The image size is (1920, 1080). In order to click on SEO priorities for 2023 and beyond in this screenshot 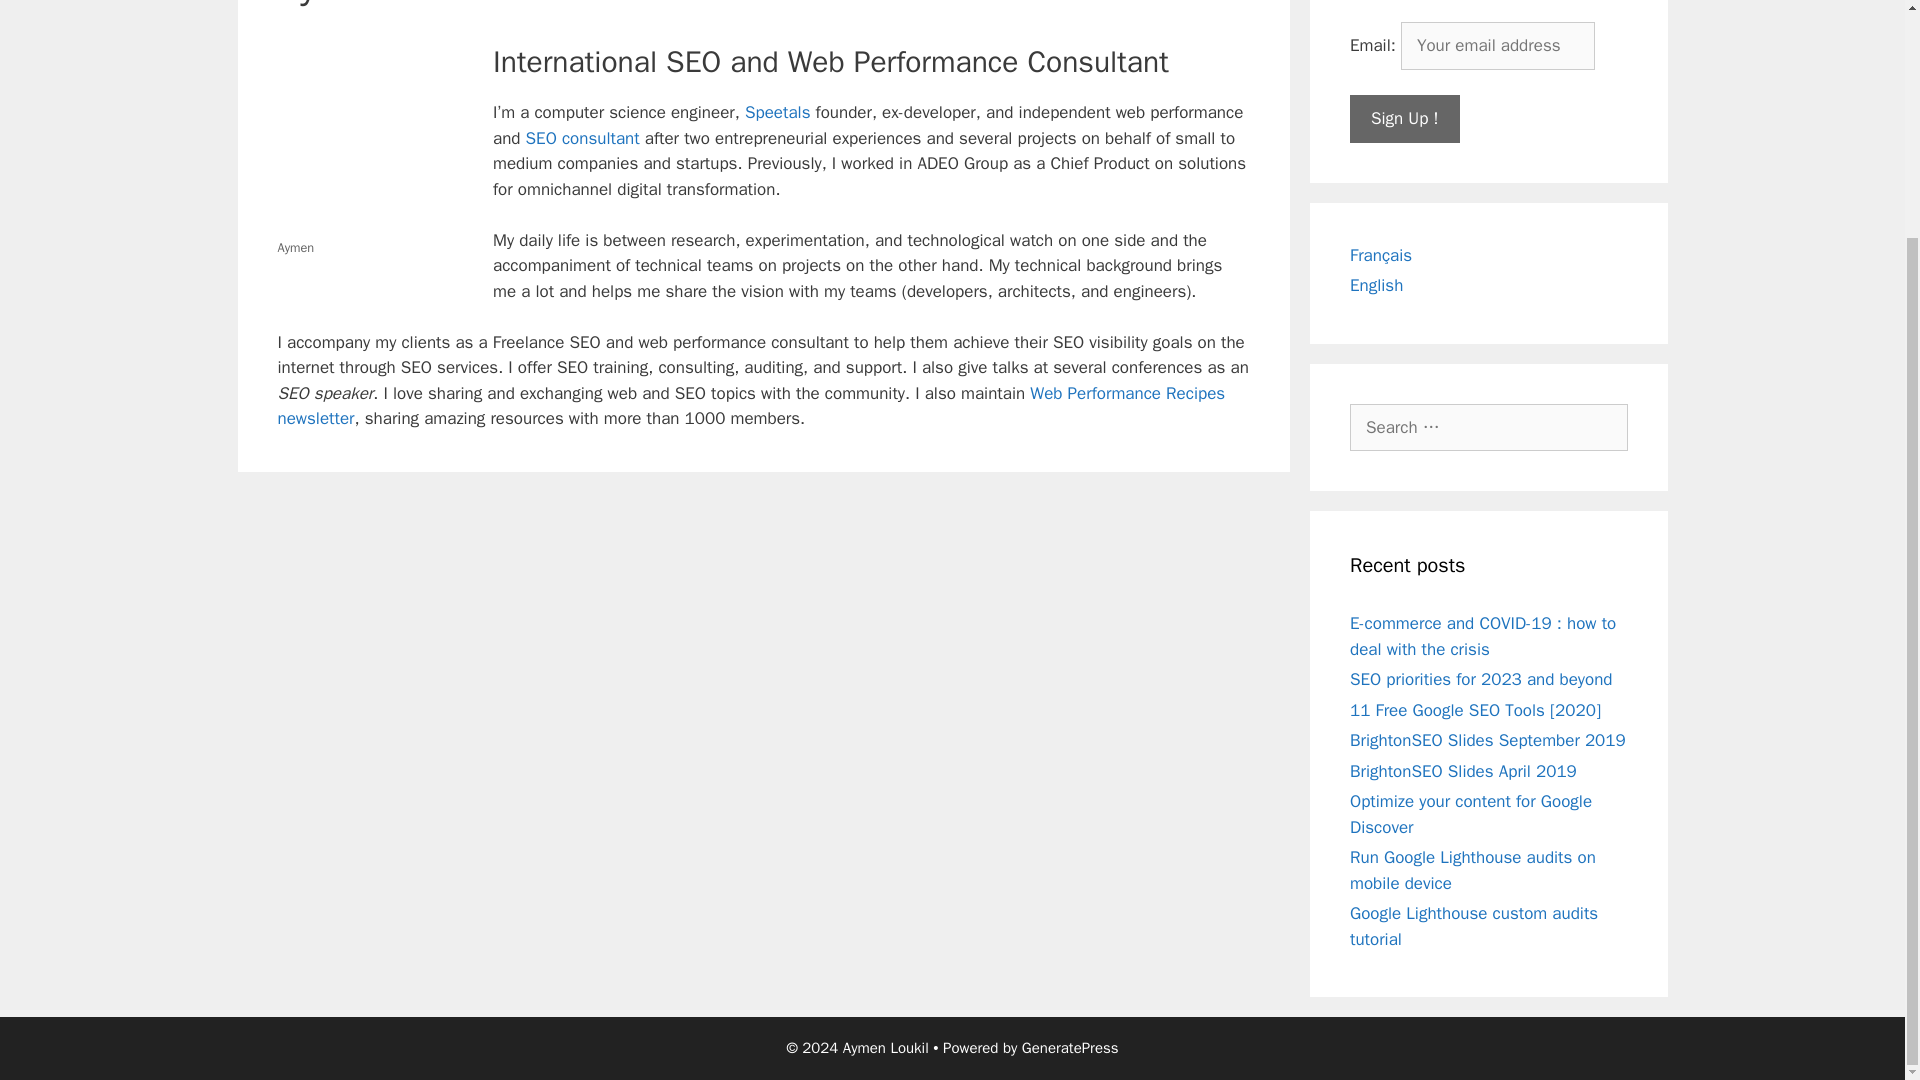, I will do `click(1480, 679)`.